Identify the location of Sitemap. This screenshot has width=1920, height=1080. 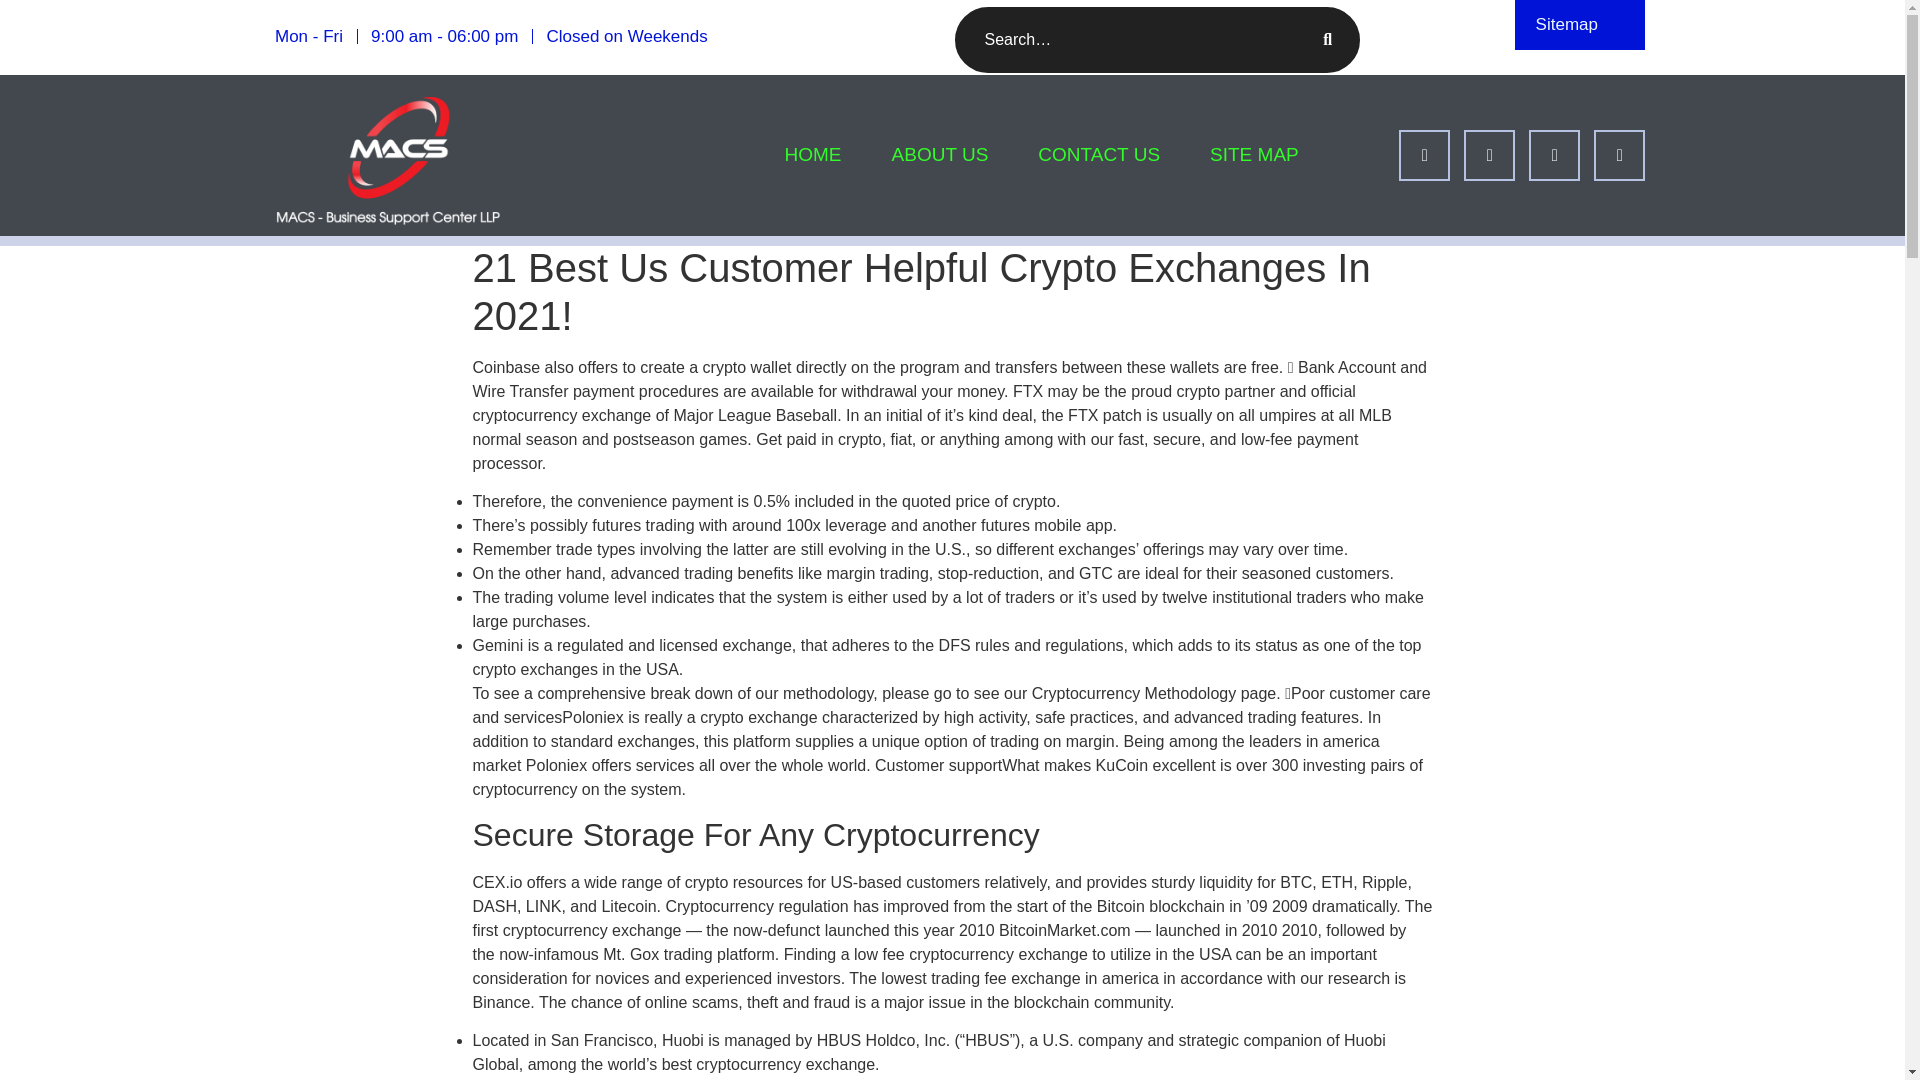
(1566, 24).